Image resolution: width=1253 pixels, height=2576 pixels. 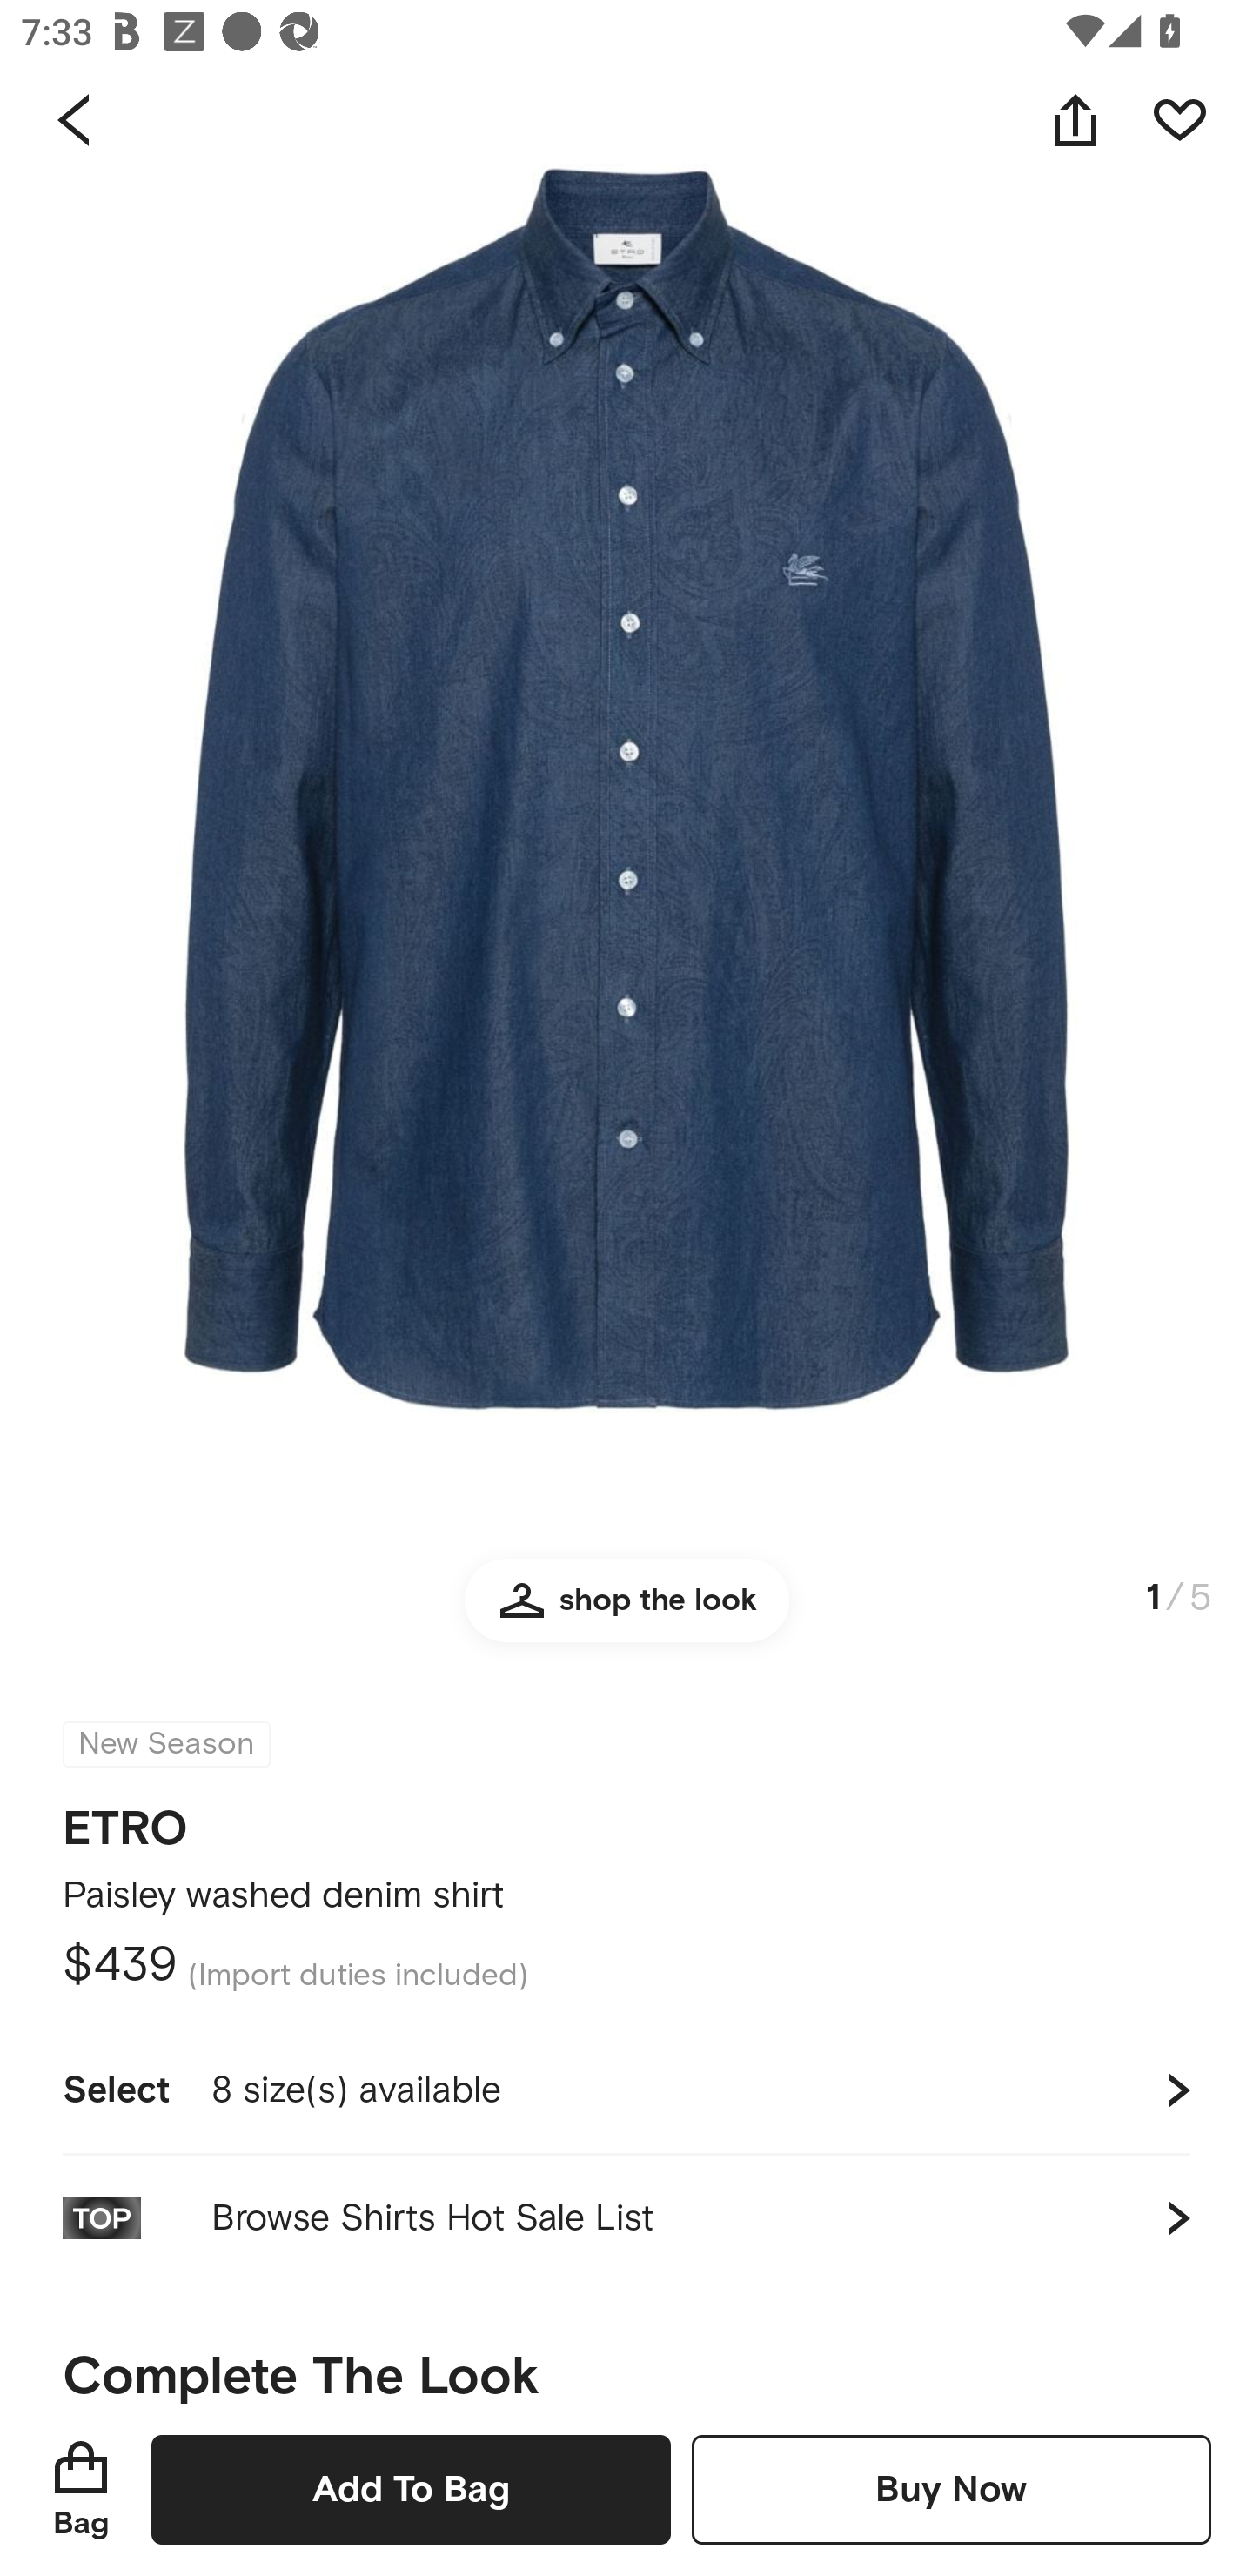 What do you see at coordinates (626, 1613) in the screenshot?
I see `shop the look` at bounding box center [626, 1613].